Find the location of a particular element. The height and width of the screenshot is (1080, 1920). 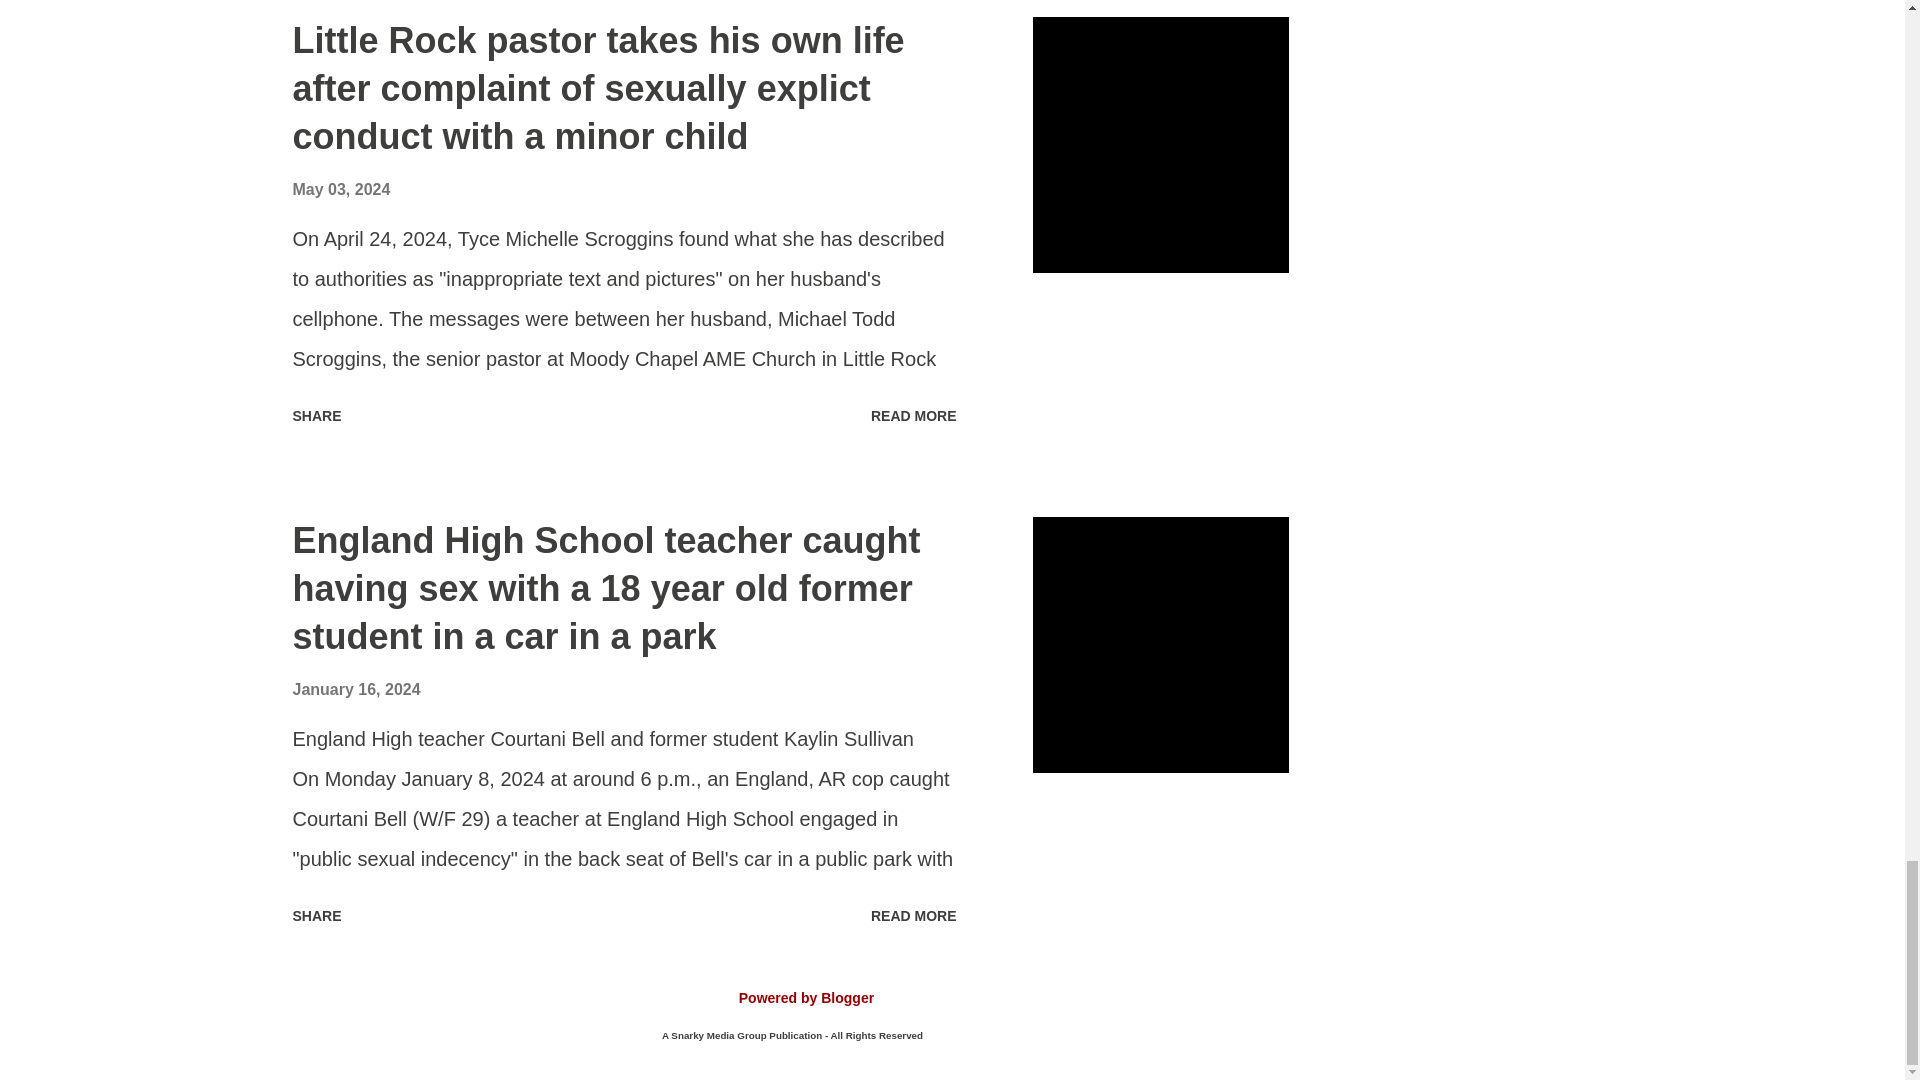

January 16, 2024 is located at coordinates (356, 689).